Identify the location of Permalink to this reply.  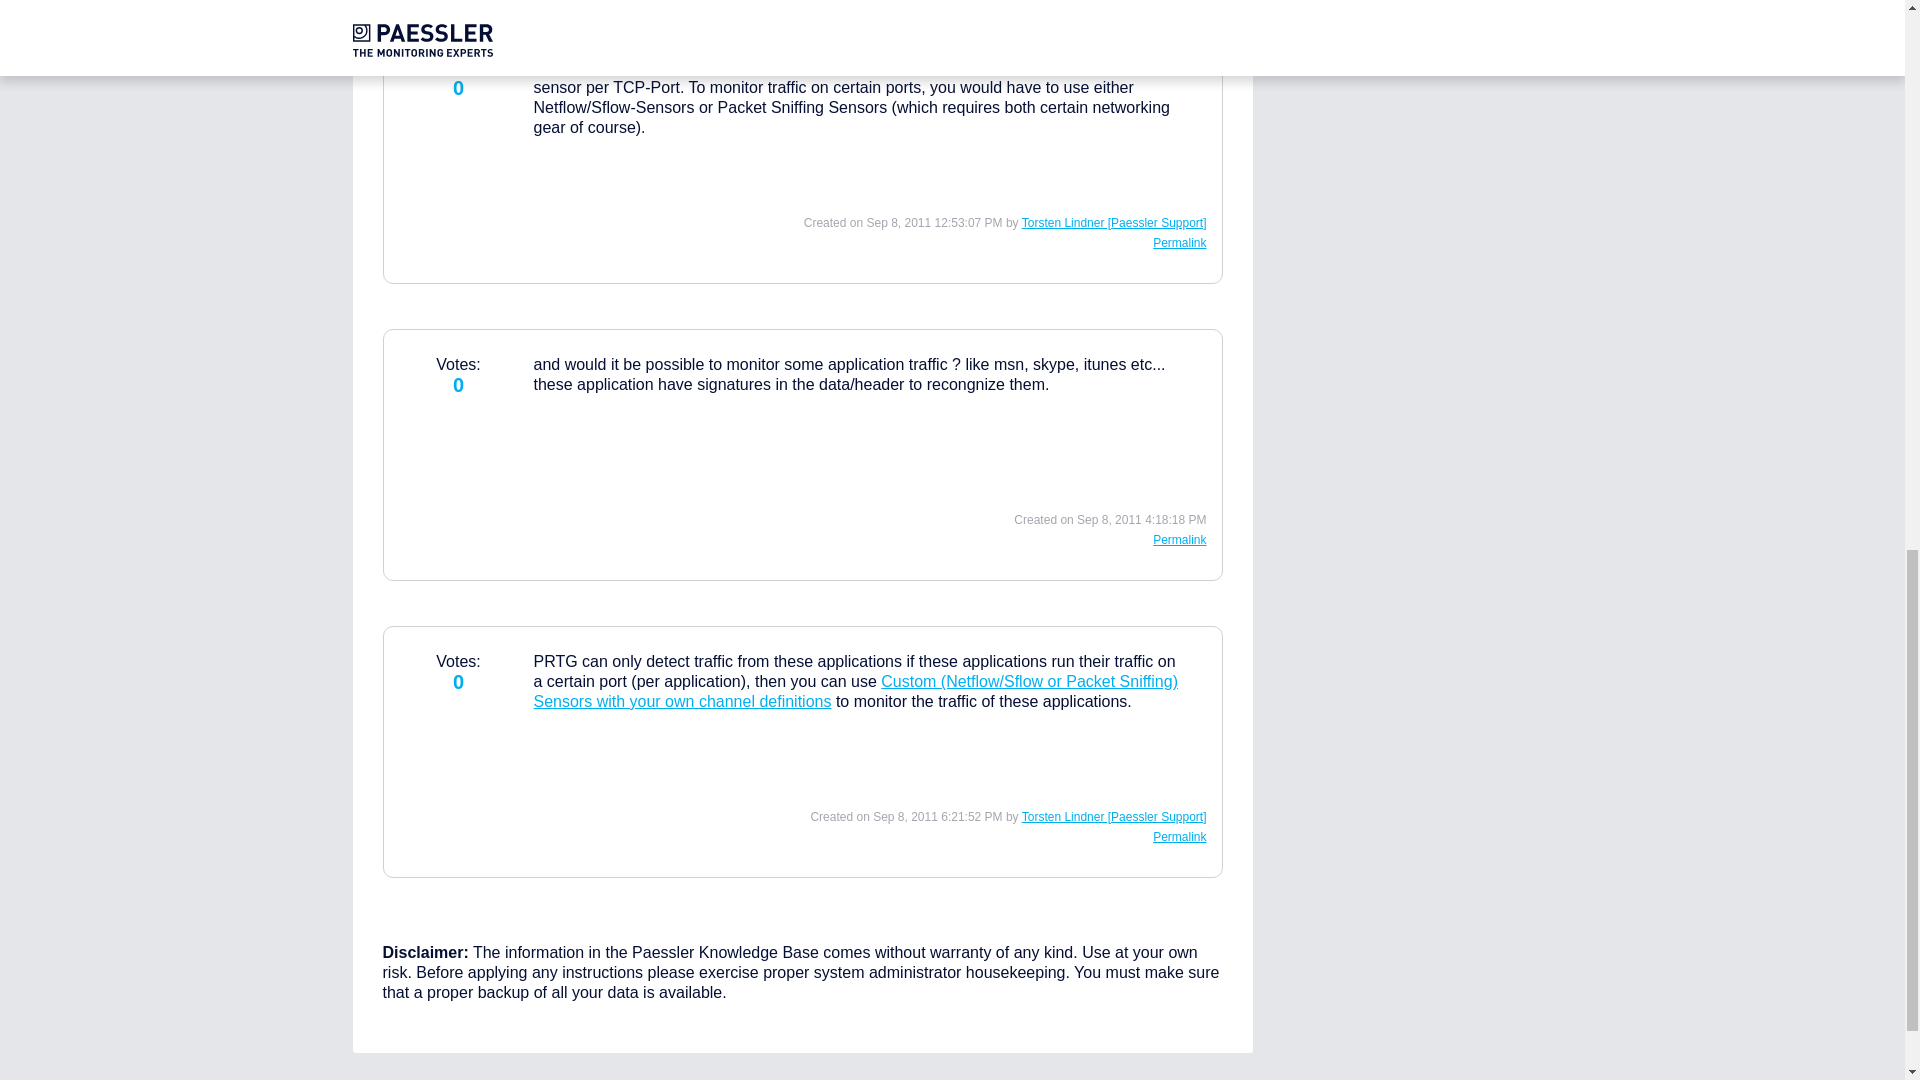
(1179, 242).